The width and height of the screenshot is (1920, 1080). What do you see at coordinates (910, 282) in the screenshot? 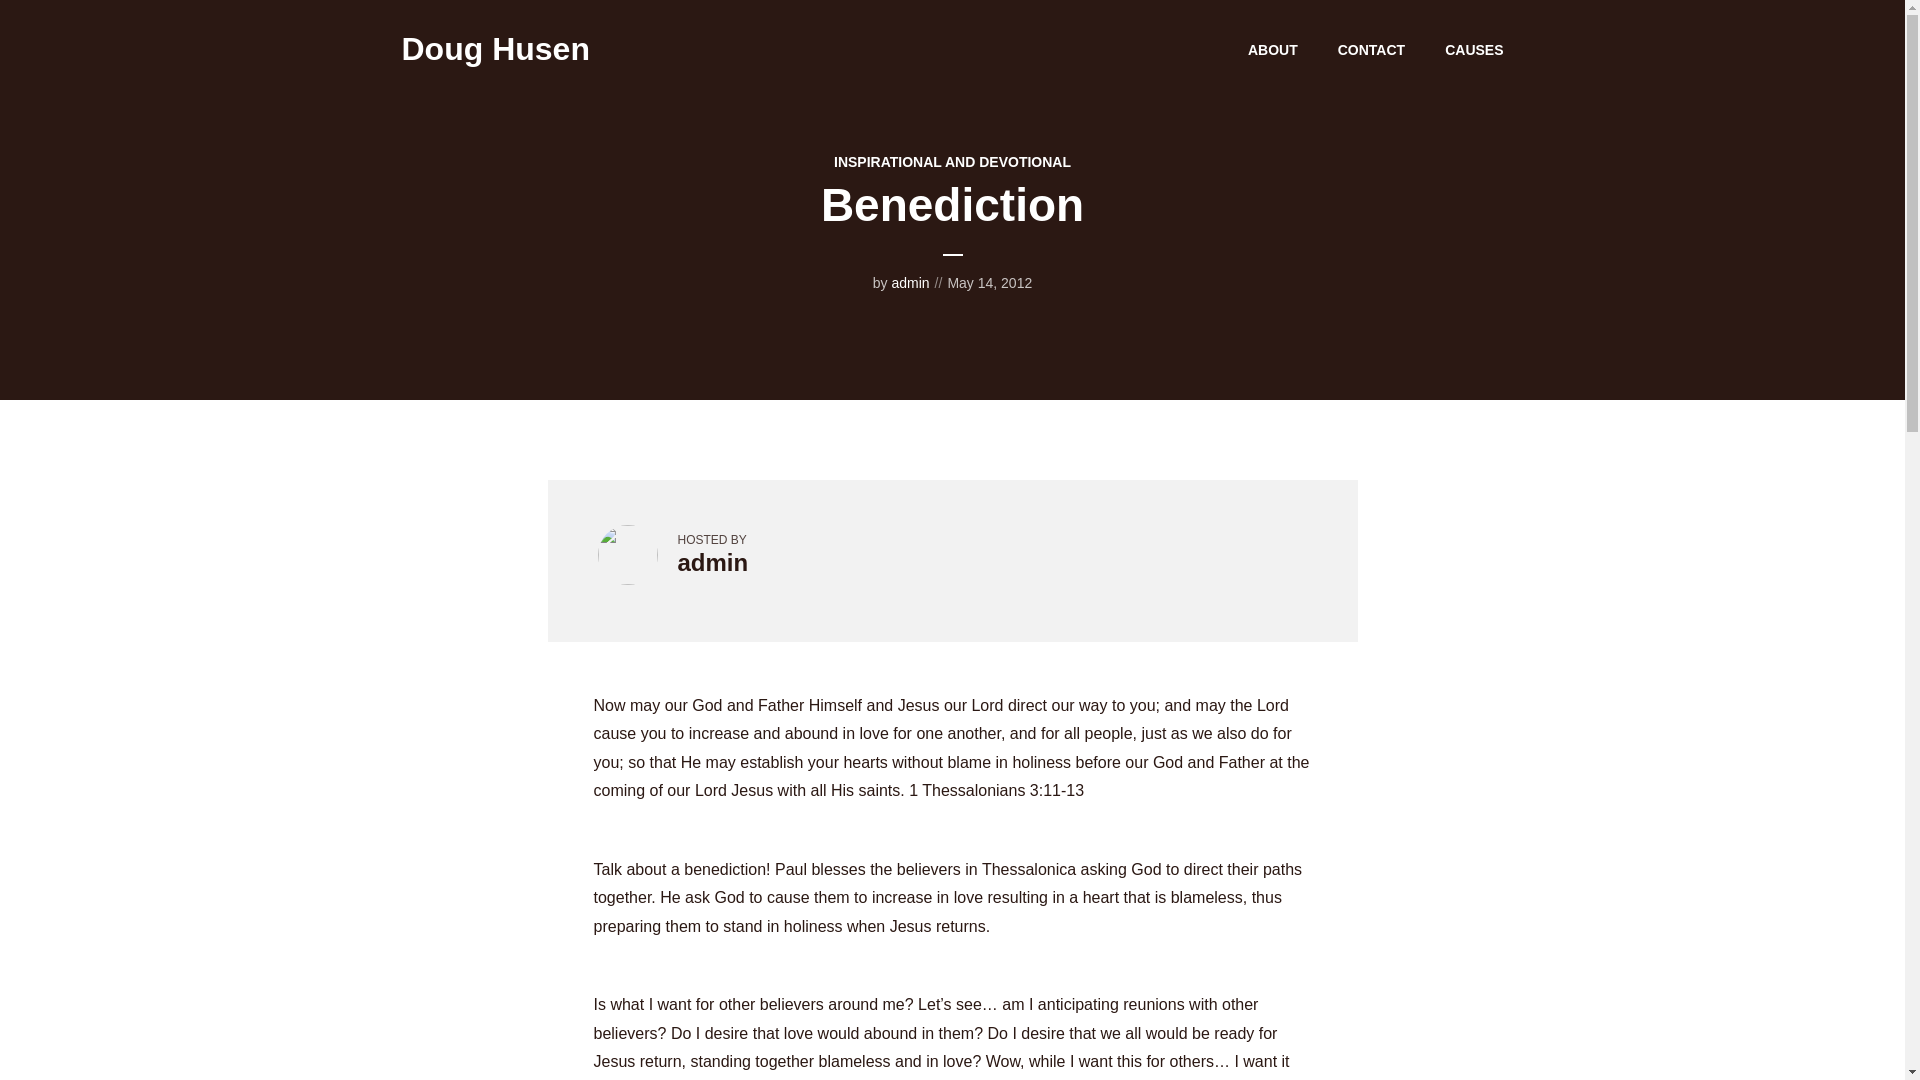
I see `admin` at bounding box center [910, 282].